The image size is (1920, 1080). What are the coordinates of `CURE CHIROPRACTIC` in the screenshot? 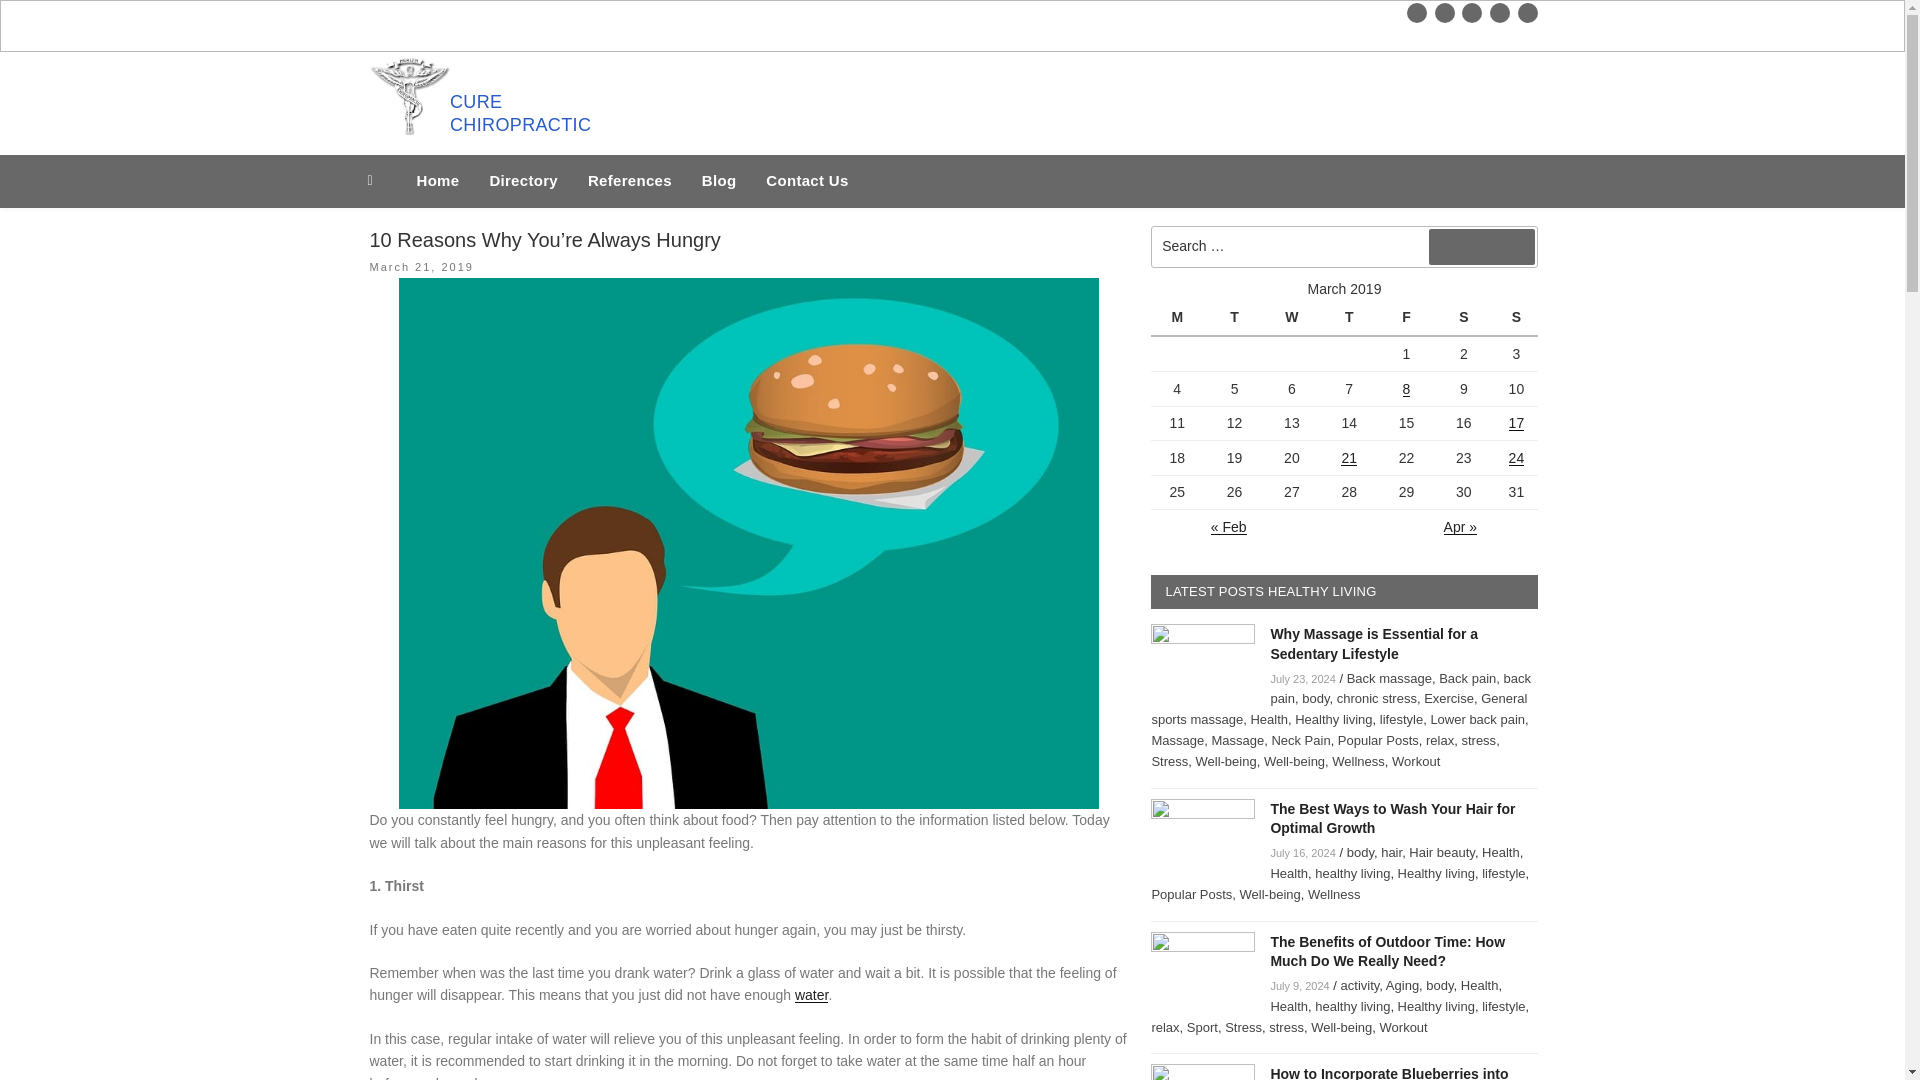 It's located at (539, 113).